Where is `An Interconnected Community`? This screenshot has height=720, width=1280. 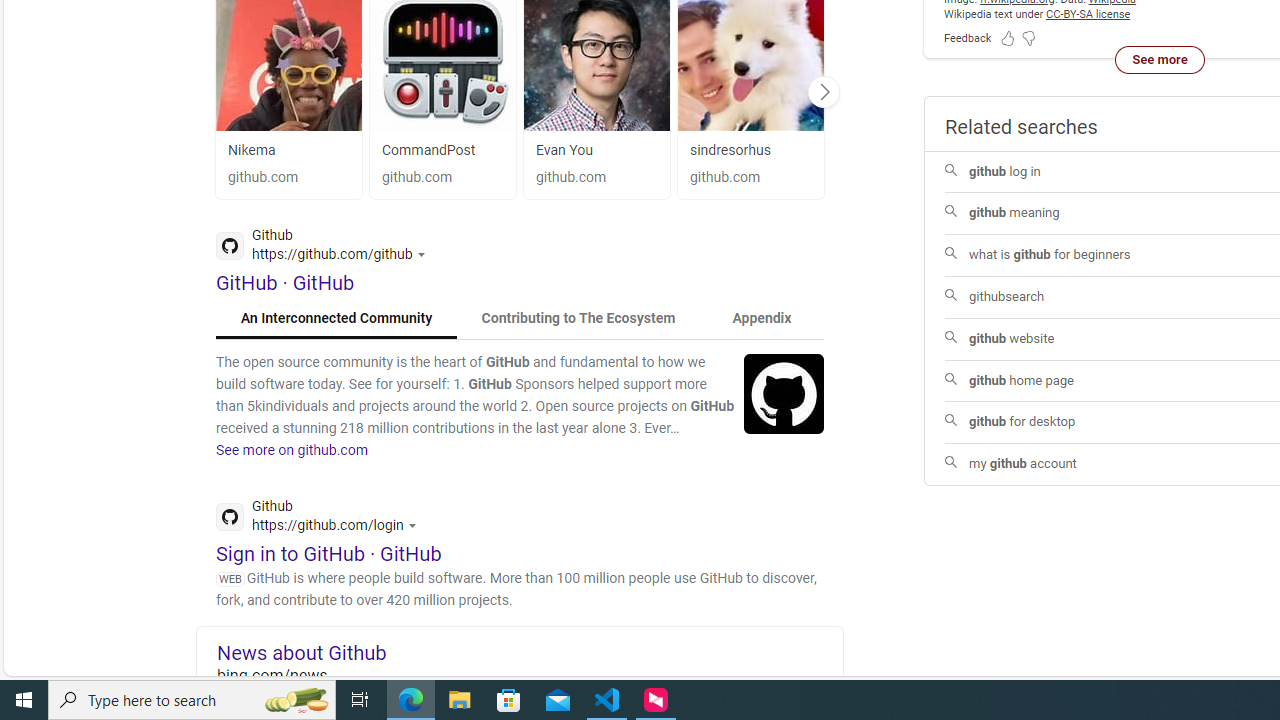
An Interconnected Community is located at coordinates (337, 318).